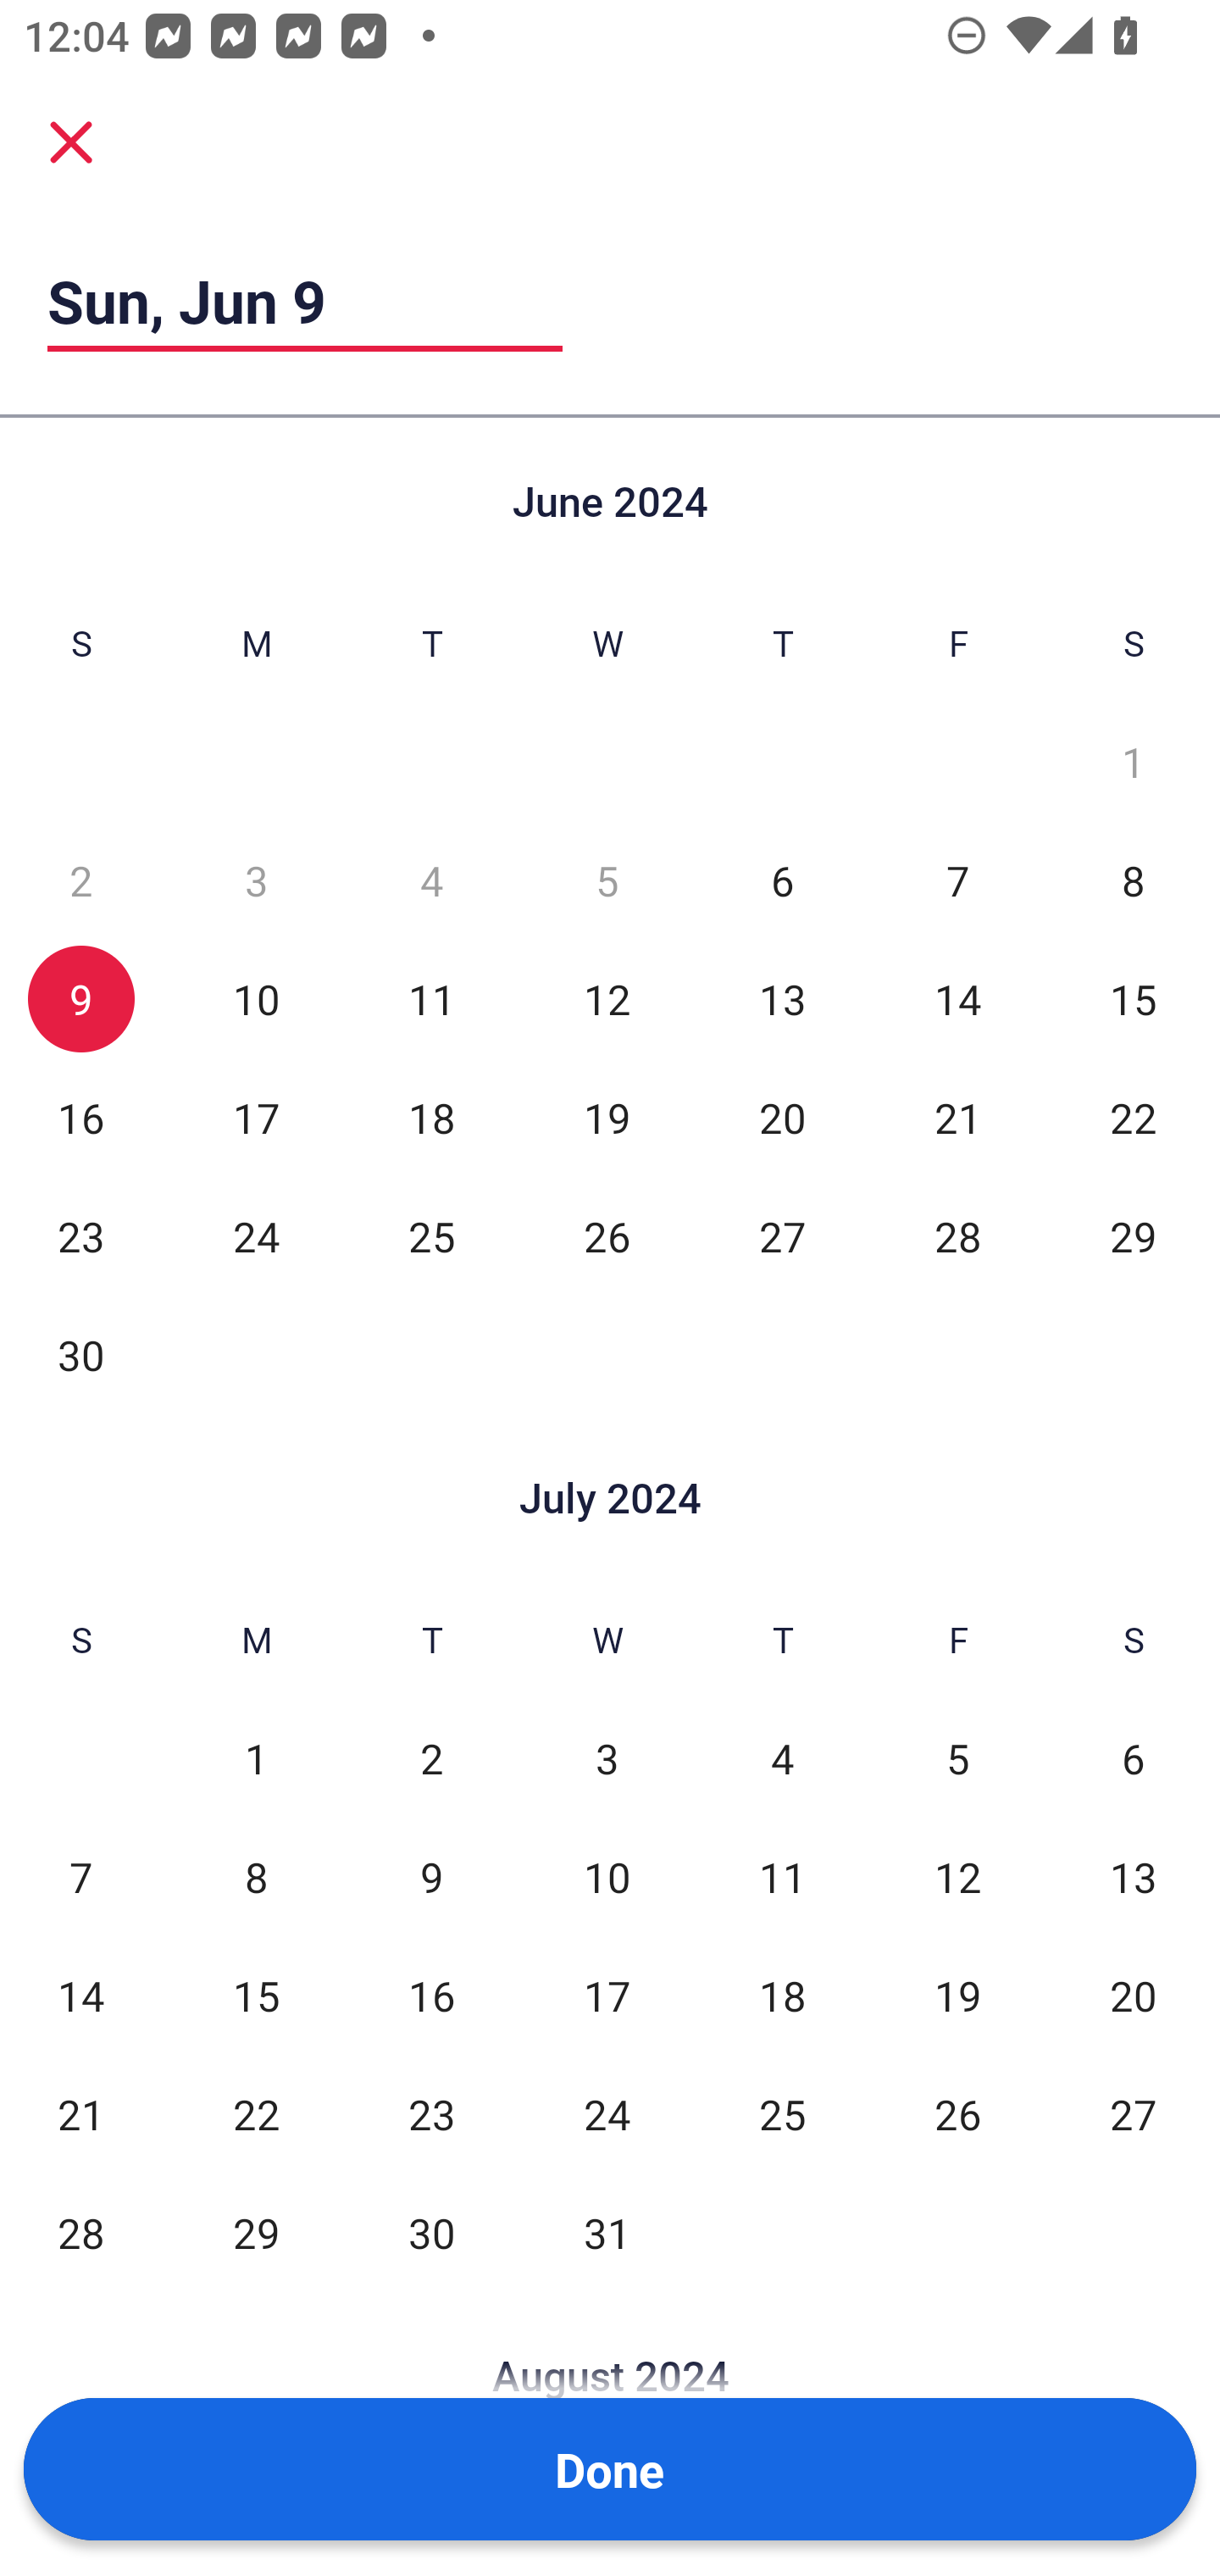 This screenshot has width=1220, height=2576. Describe the element at coordinates (1134, 1236) in the screenshot. I see `29 Sat, Jun 29, Not Selected` at that location.